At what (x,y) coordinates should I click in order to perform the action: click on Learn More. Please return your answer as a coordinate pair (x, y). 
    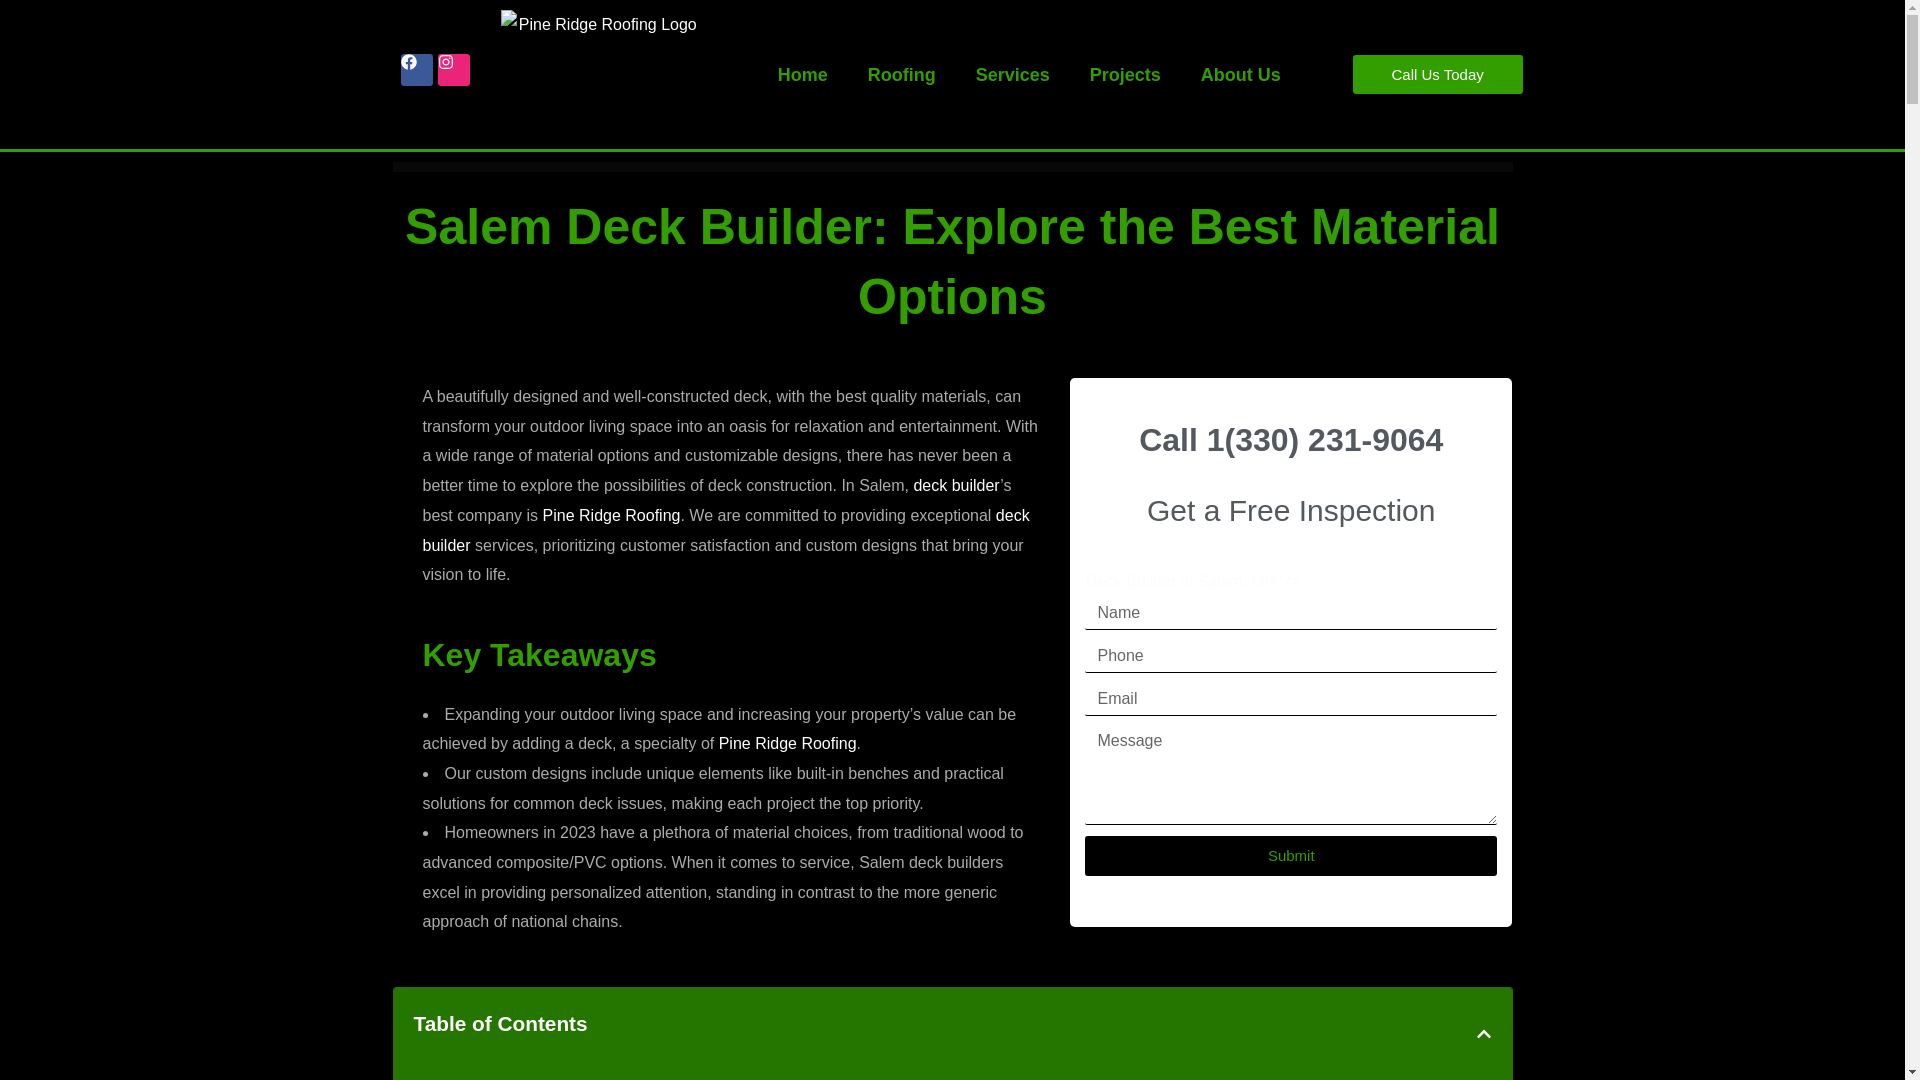
    Looking at the image, I should click on (612, 514).